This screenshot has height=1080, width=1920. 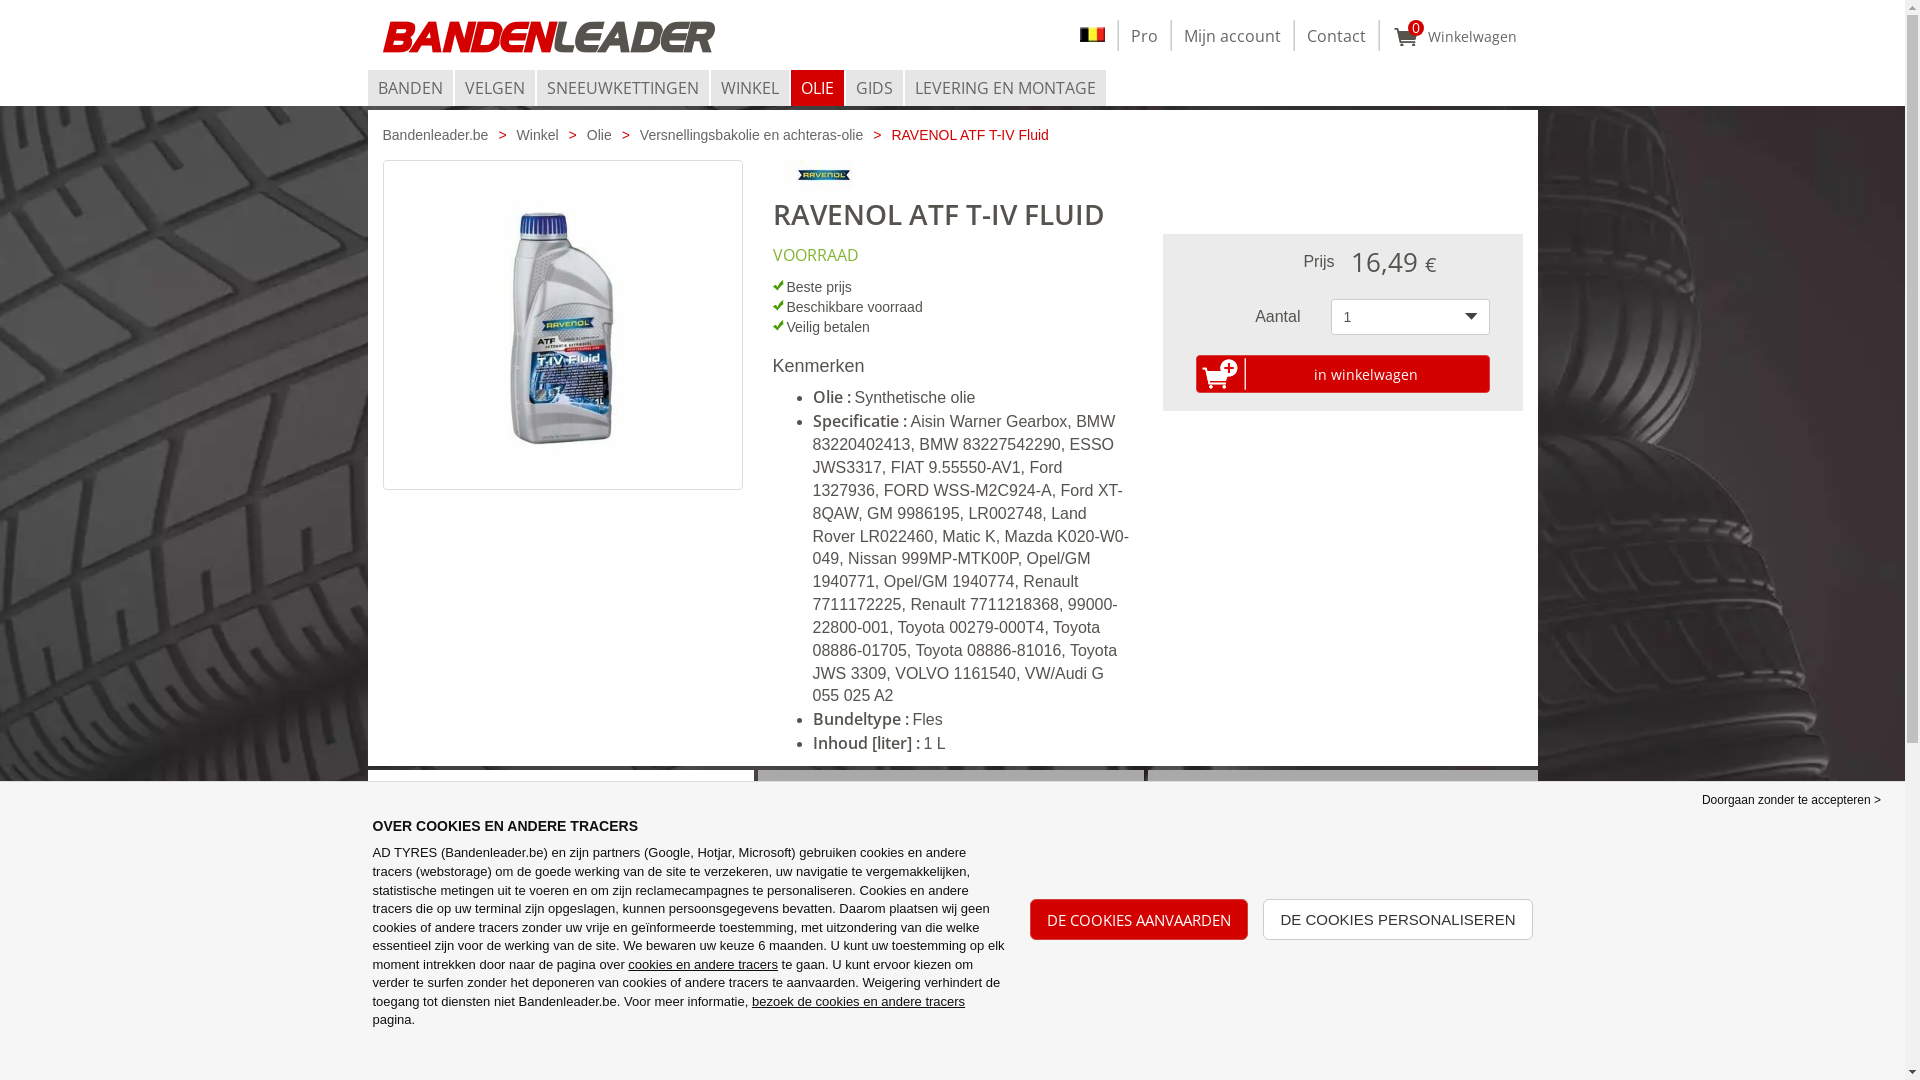 I want to click on bezoek de cookies en andere tracers, so click(x=858, y=1002).